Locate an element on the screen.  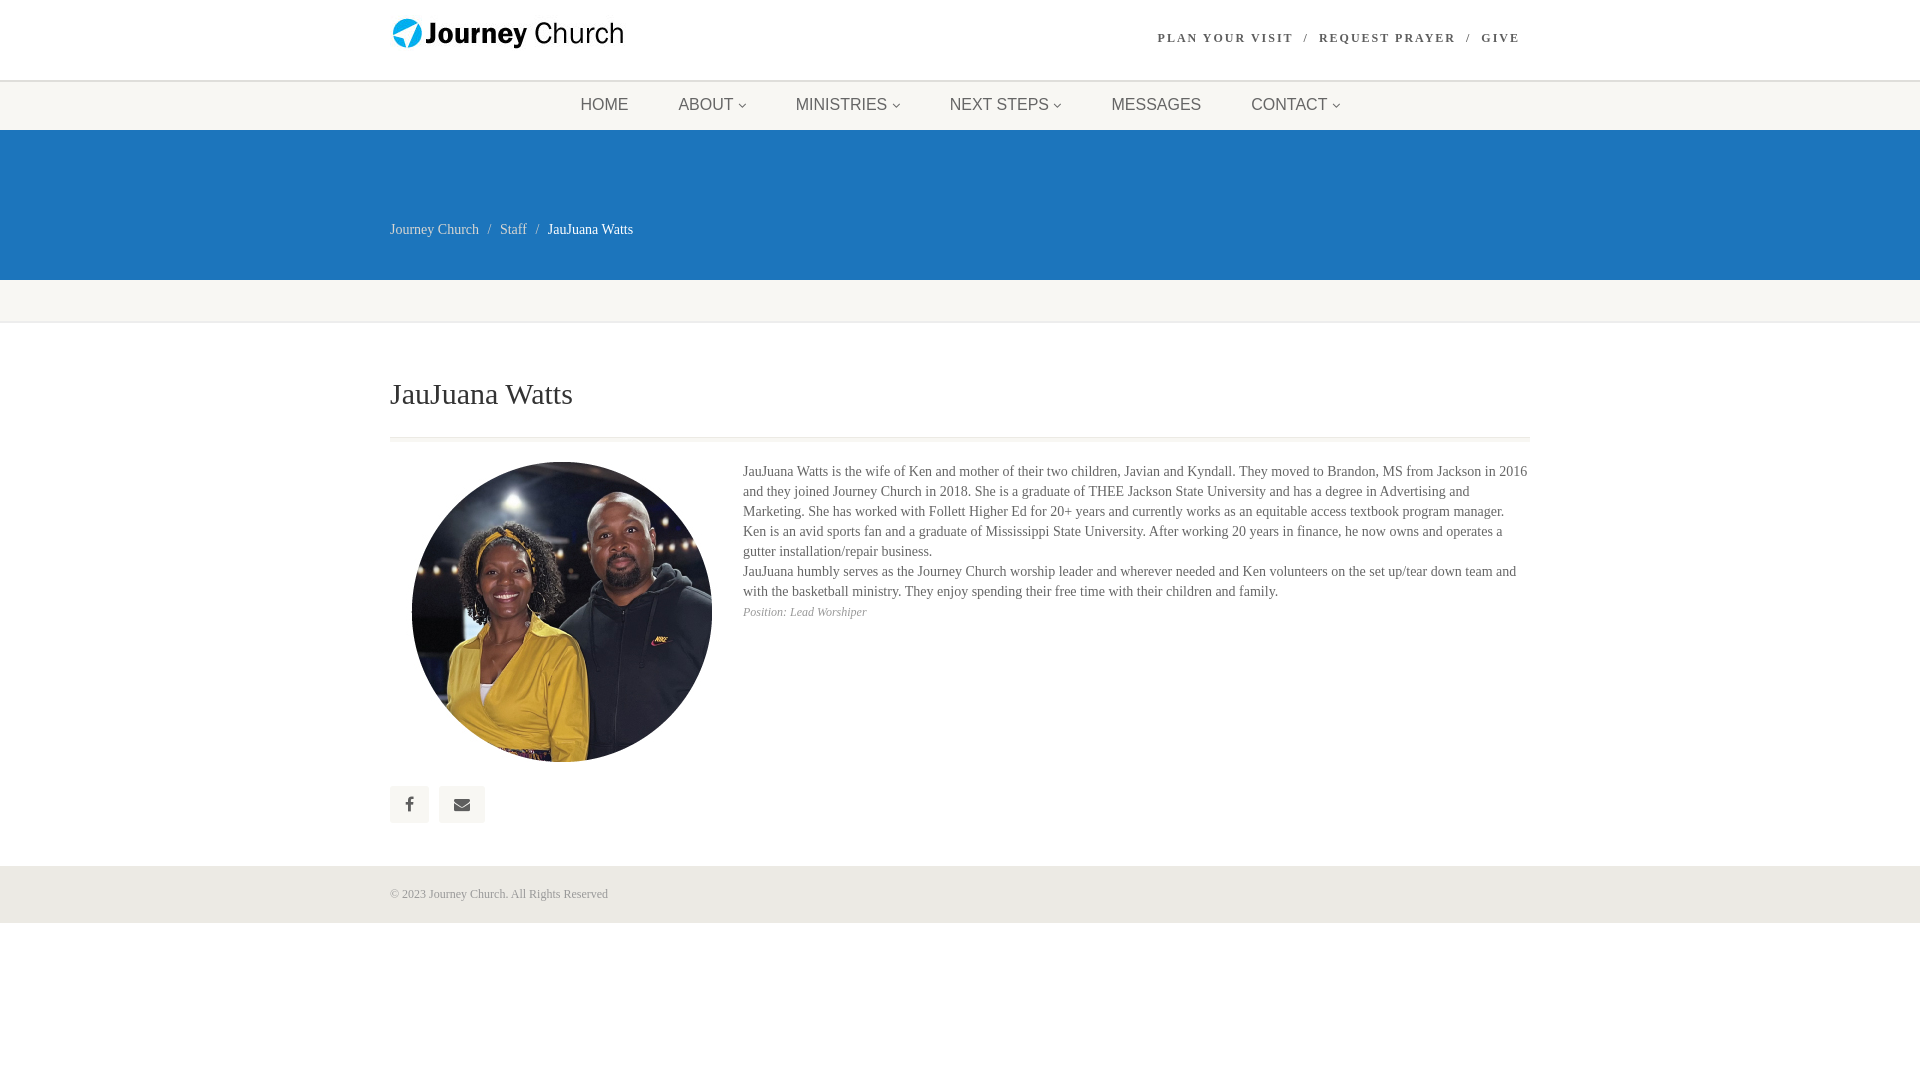
GIVE is located at coordinates (1500, 38).